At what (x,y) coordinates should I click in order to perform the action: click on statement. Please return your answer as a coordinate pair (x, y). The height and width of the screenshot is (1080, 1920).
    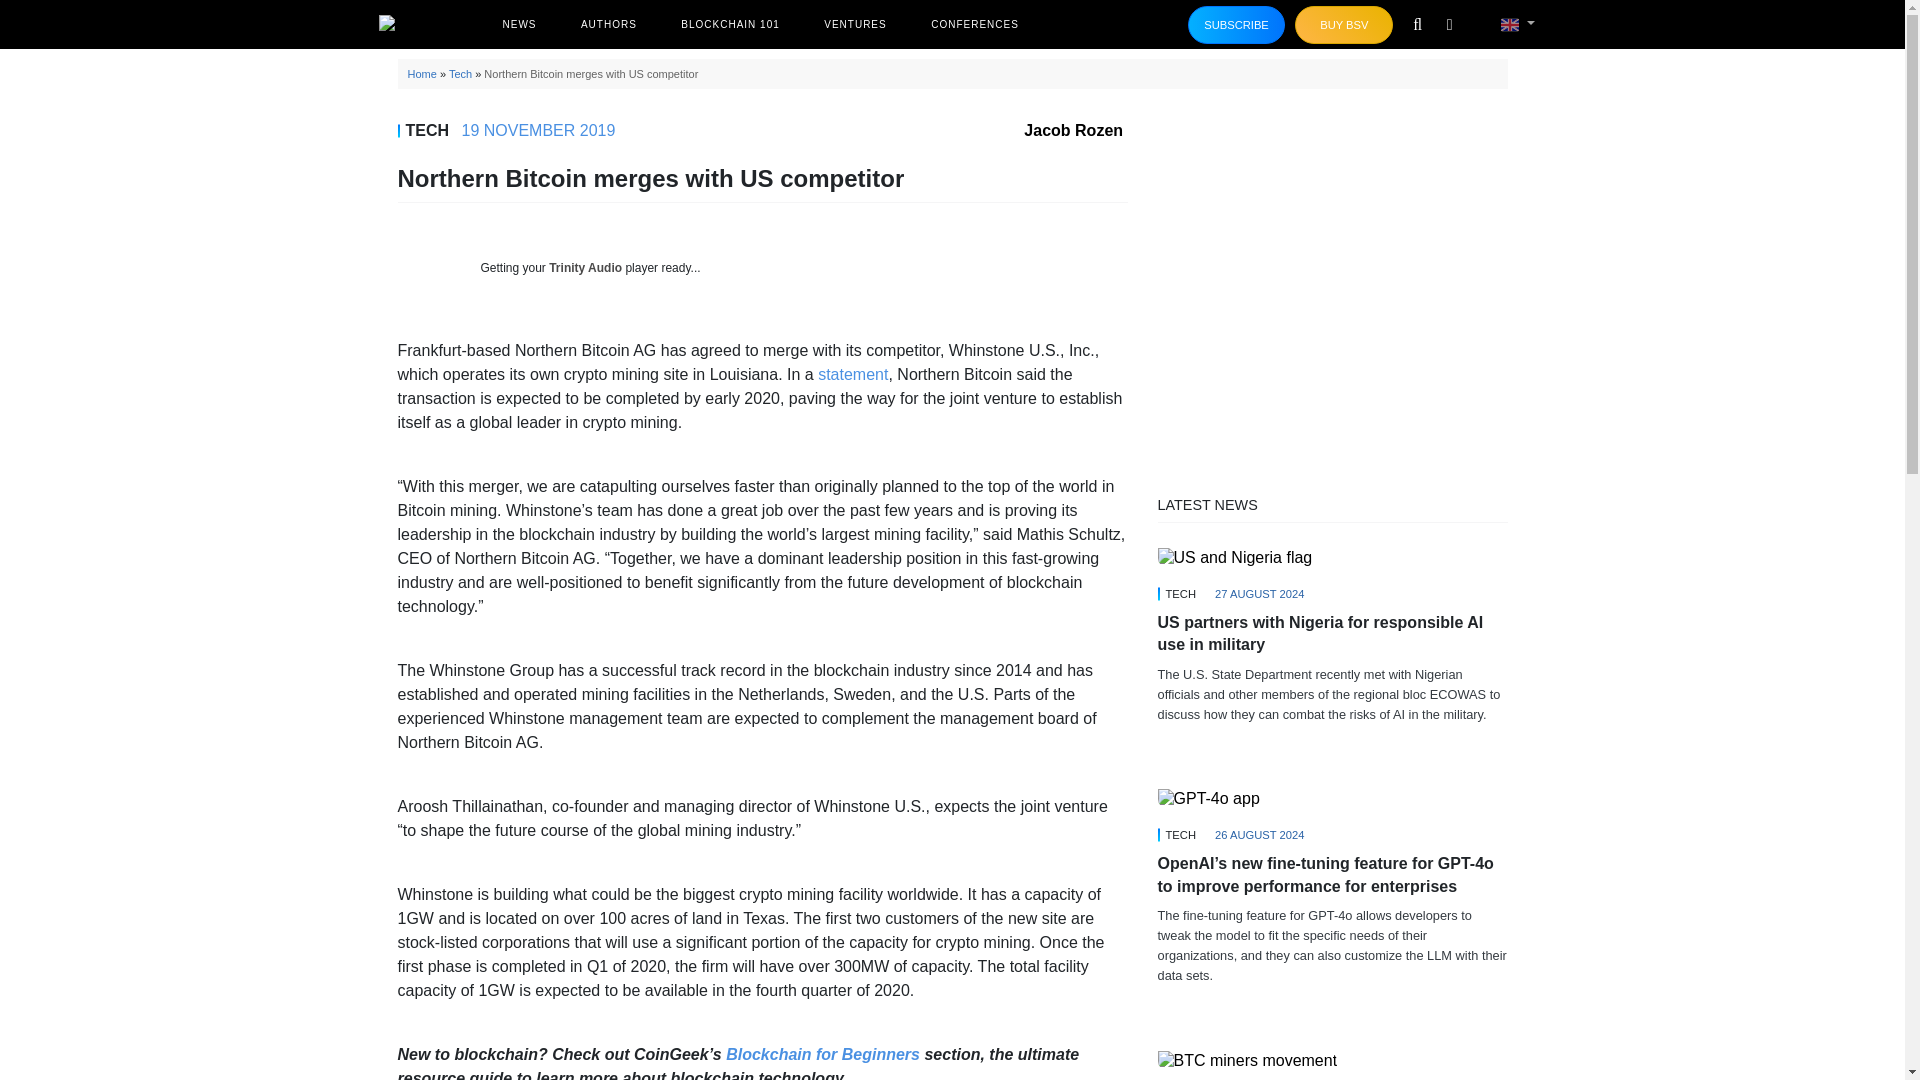
    Looking at the image, I should click on (852, 374).